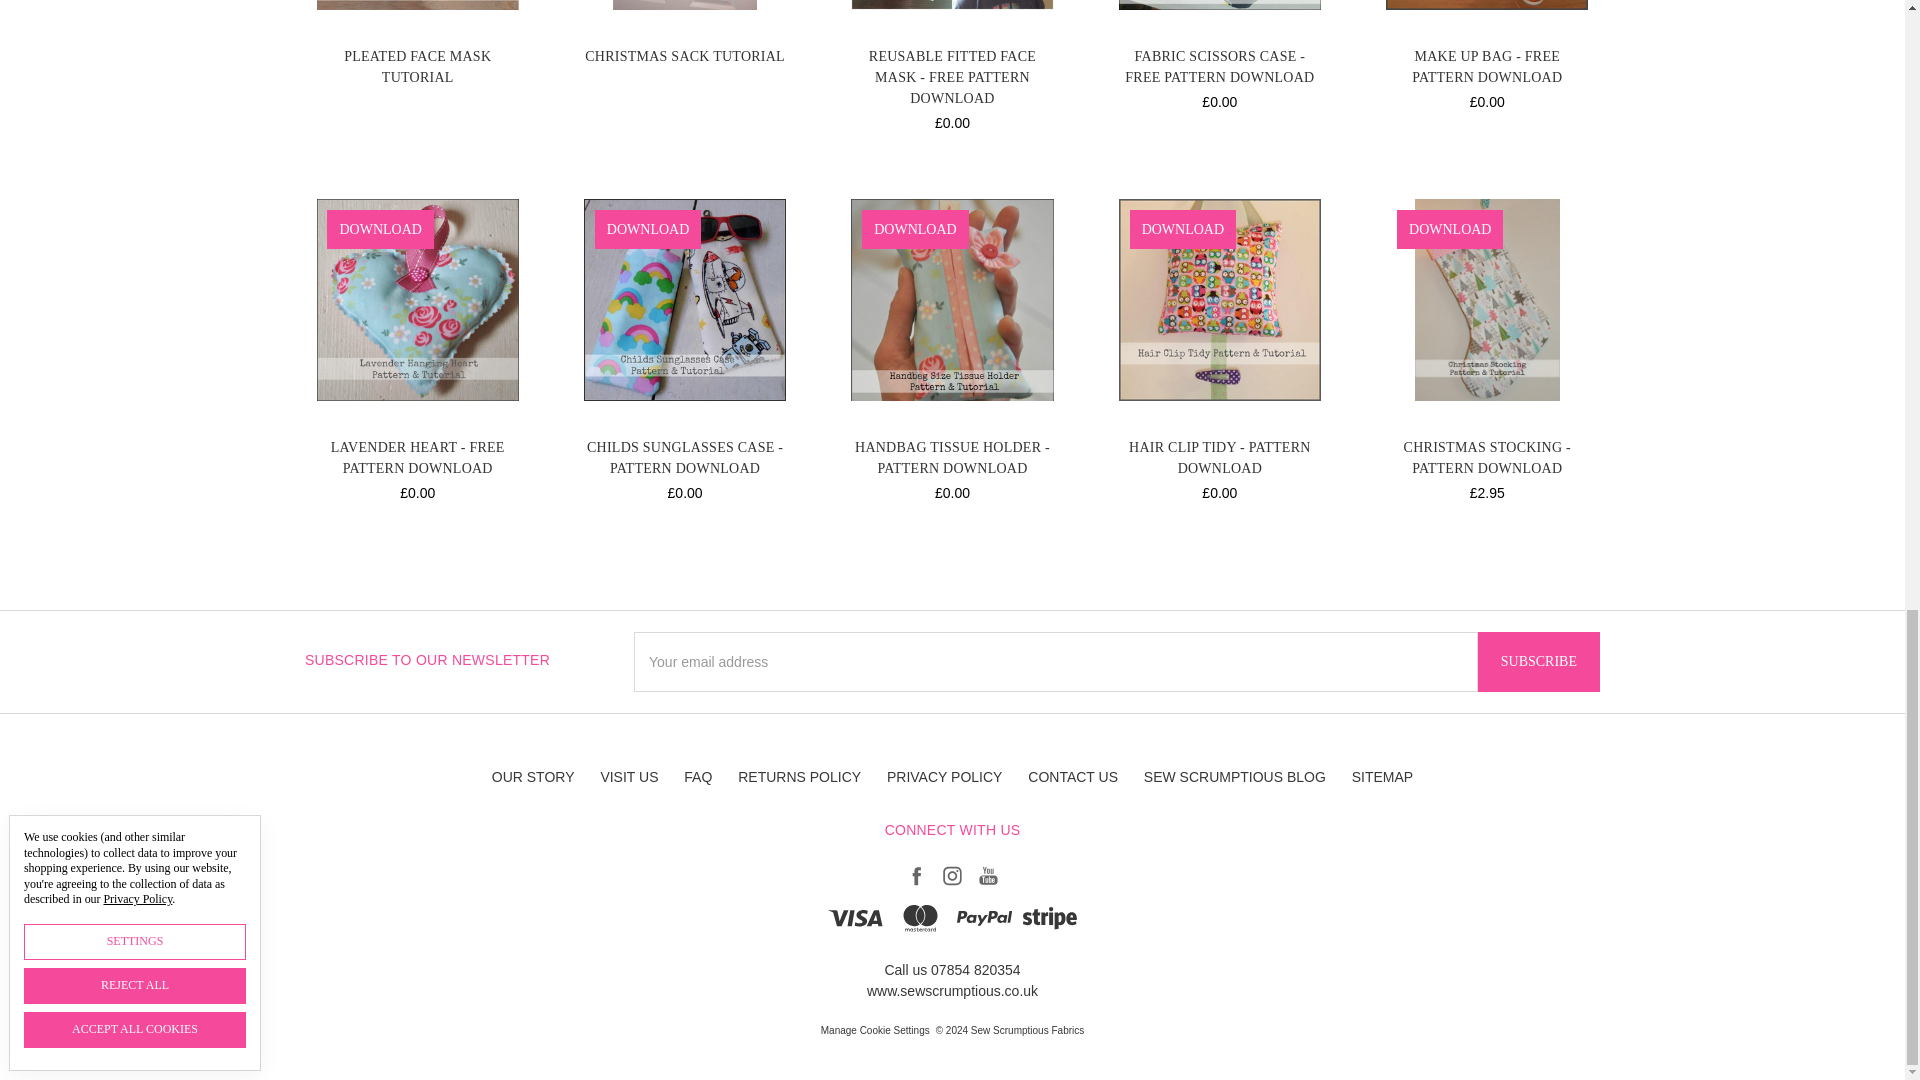 The height and width of the screenshot is (1080, 1920). I want to click on Sew Scrumptious - Scissors Case - Pattern Download, so click(1220, 4).